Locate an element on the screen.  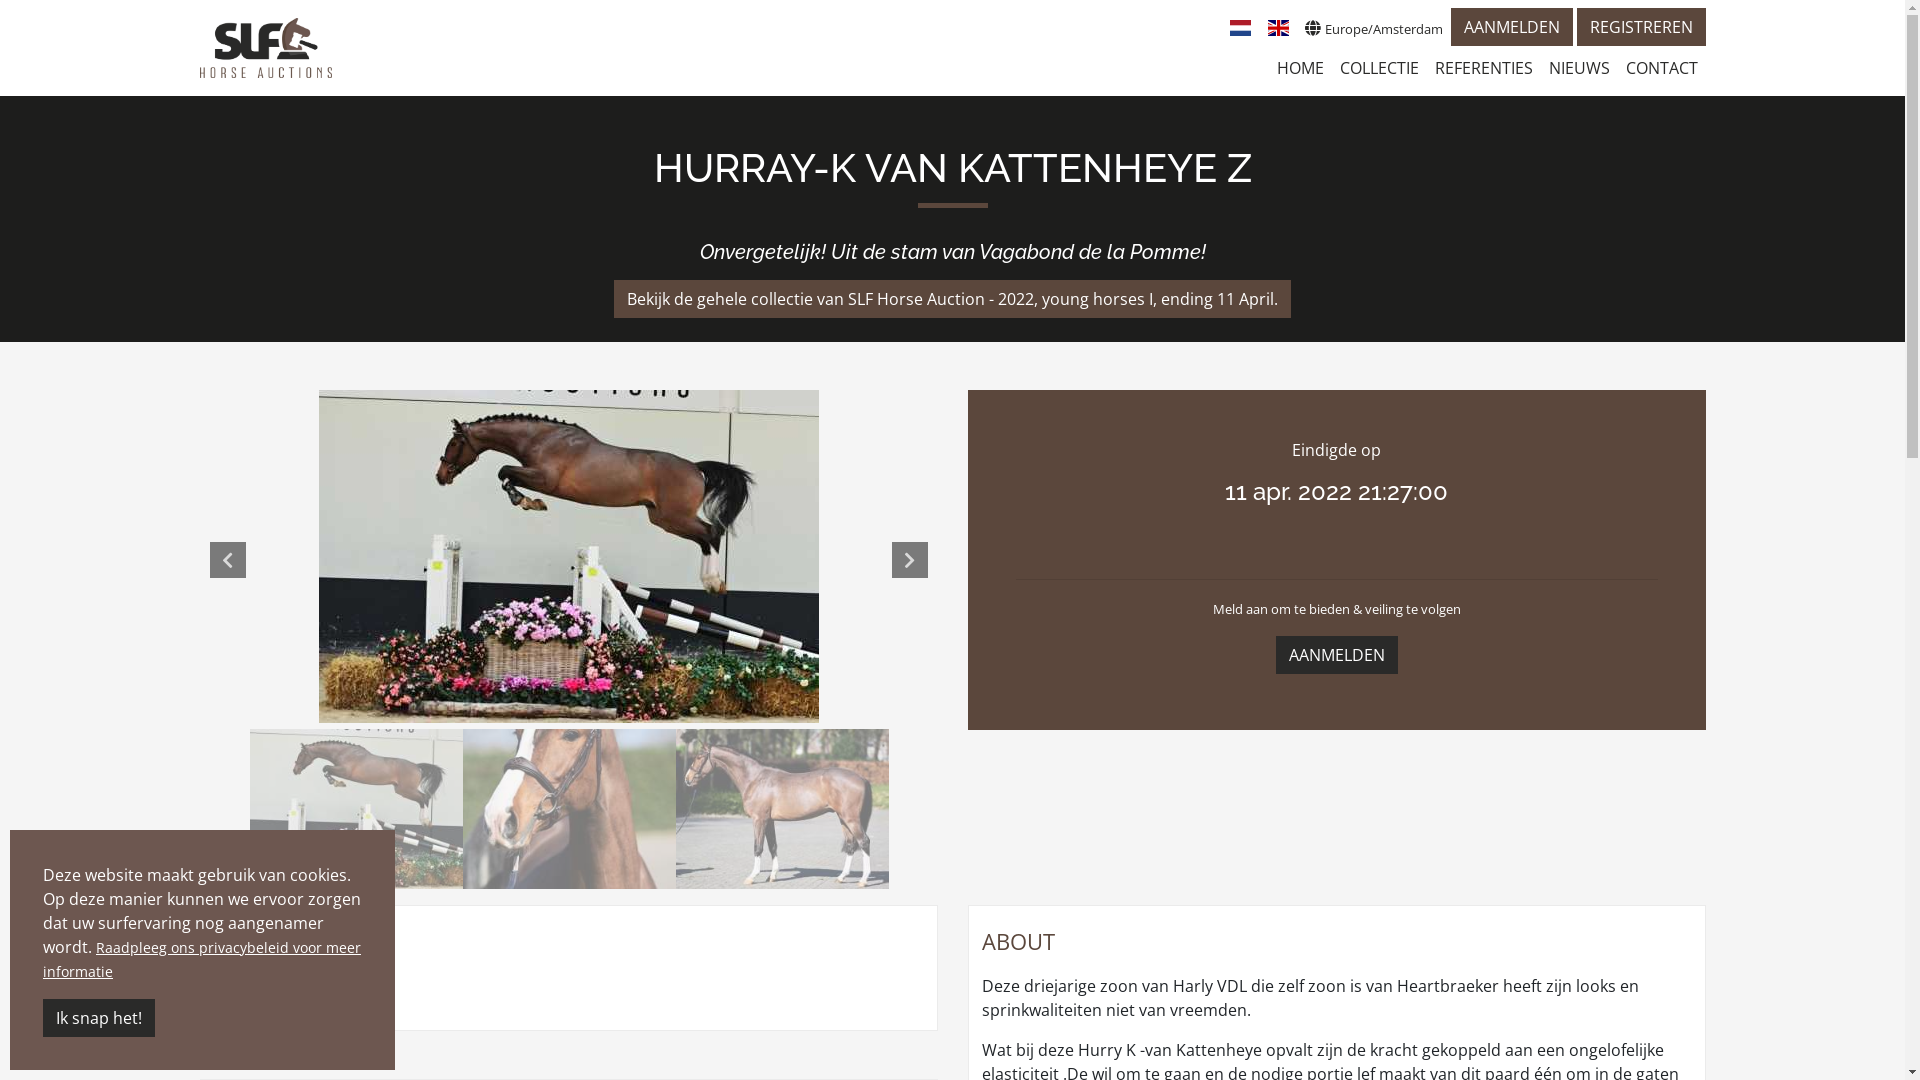
Ik snap het! is located at coordinates (99, 1018).